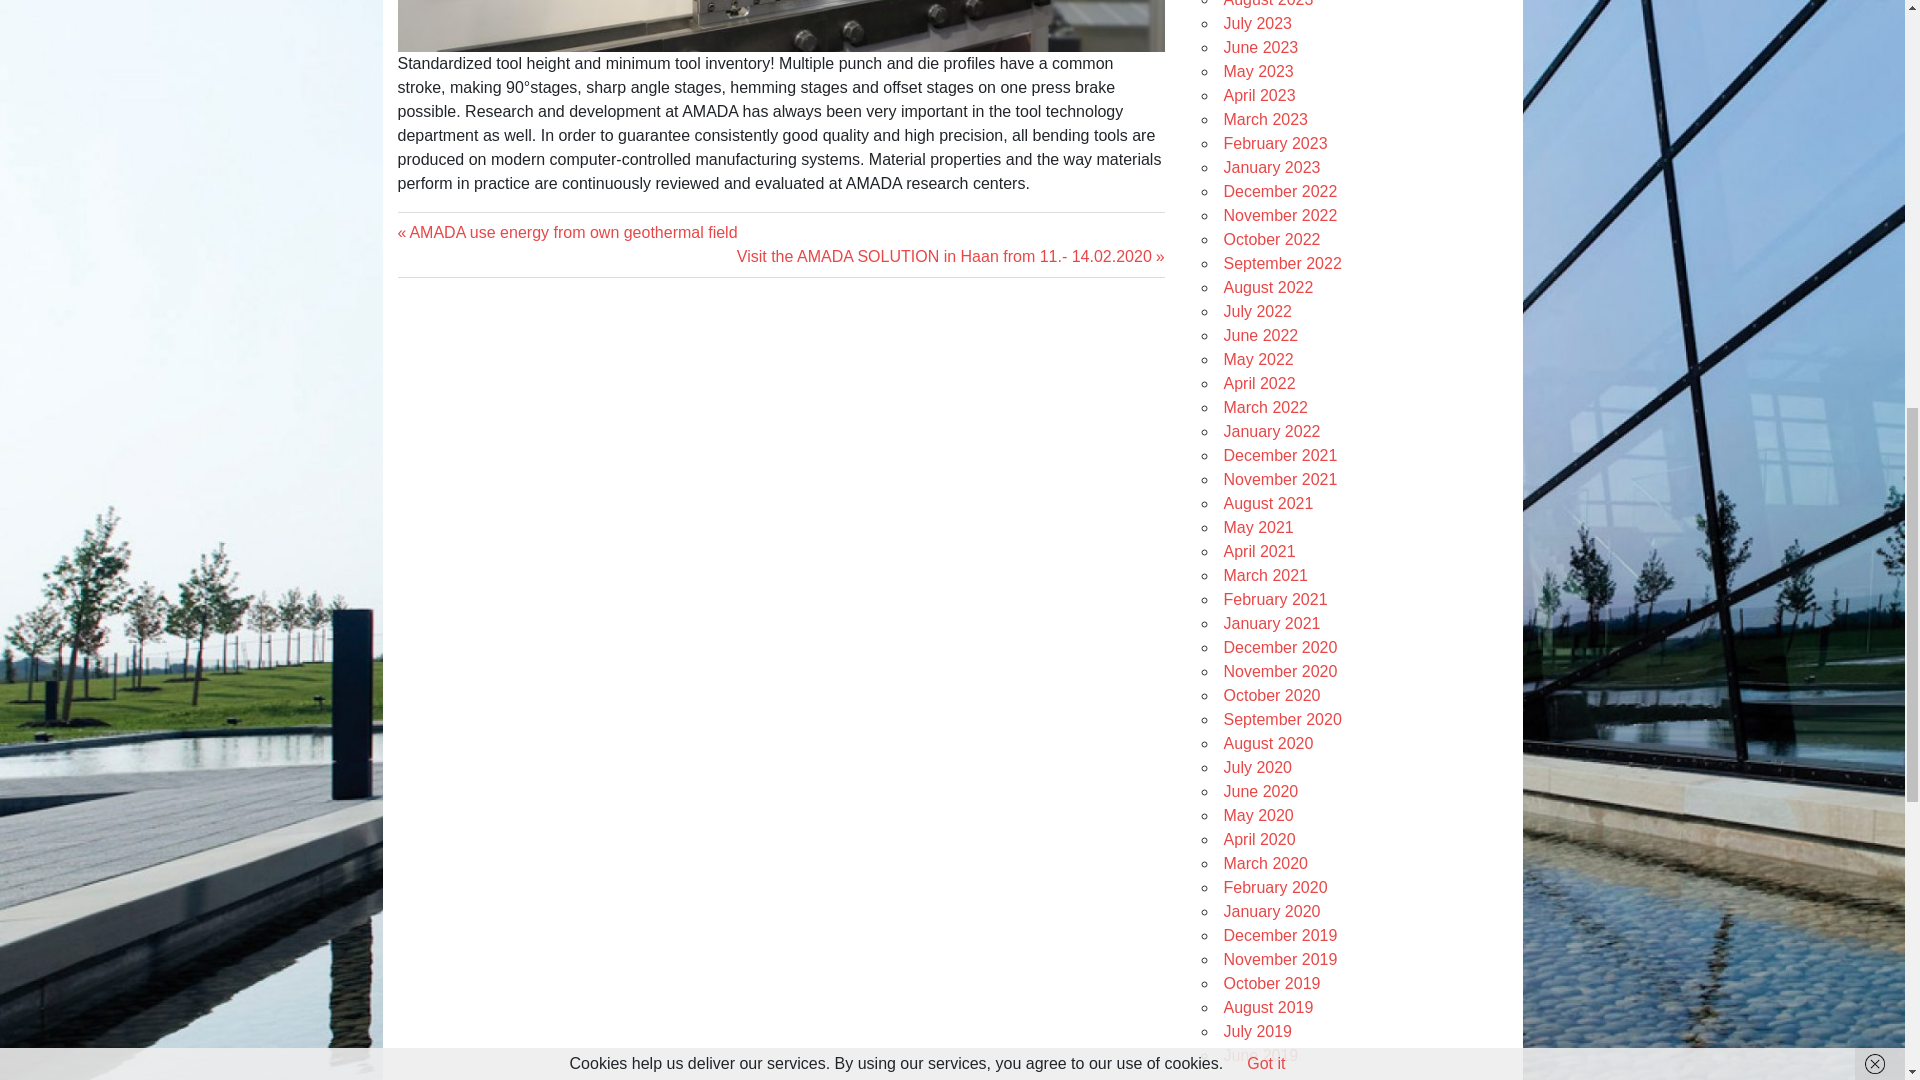 Image resolution: width=1920 pixels, height=1080 pixels. Describe the element at coordinates (1268, 286) in the screenshot. I see `August 2022` at that location.